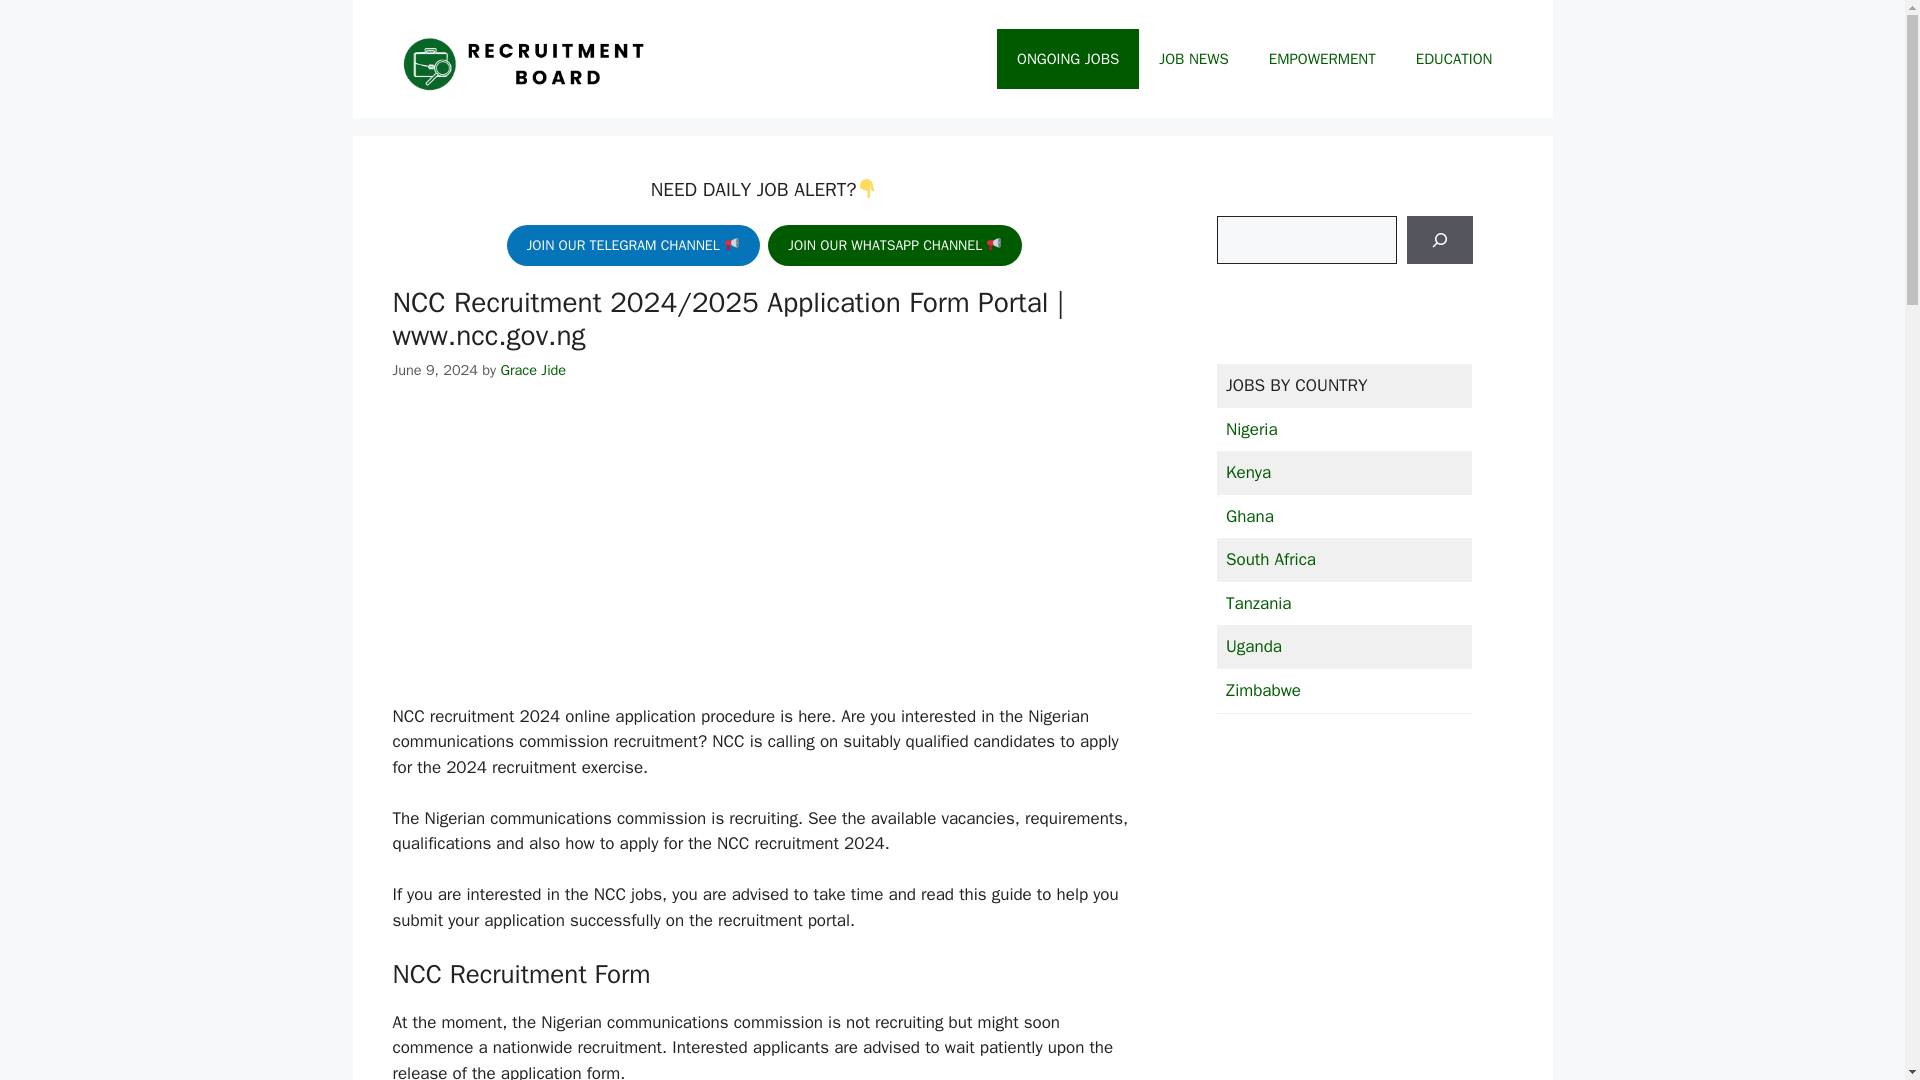  Describe the element at coordinates (633, 244) in the screenshot. I see `JOIN OUR TELEGRAM CHANNEL` at that location.